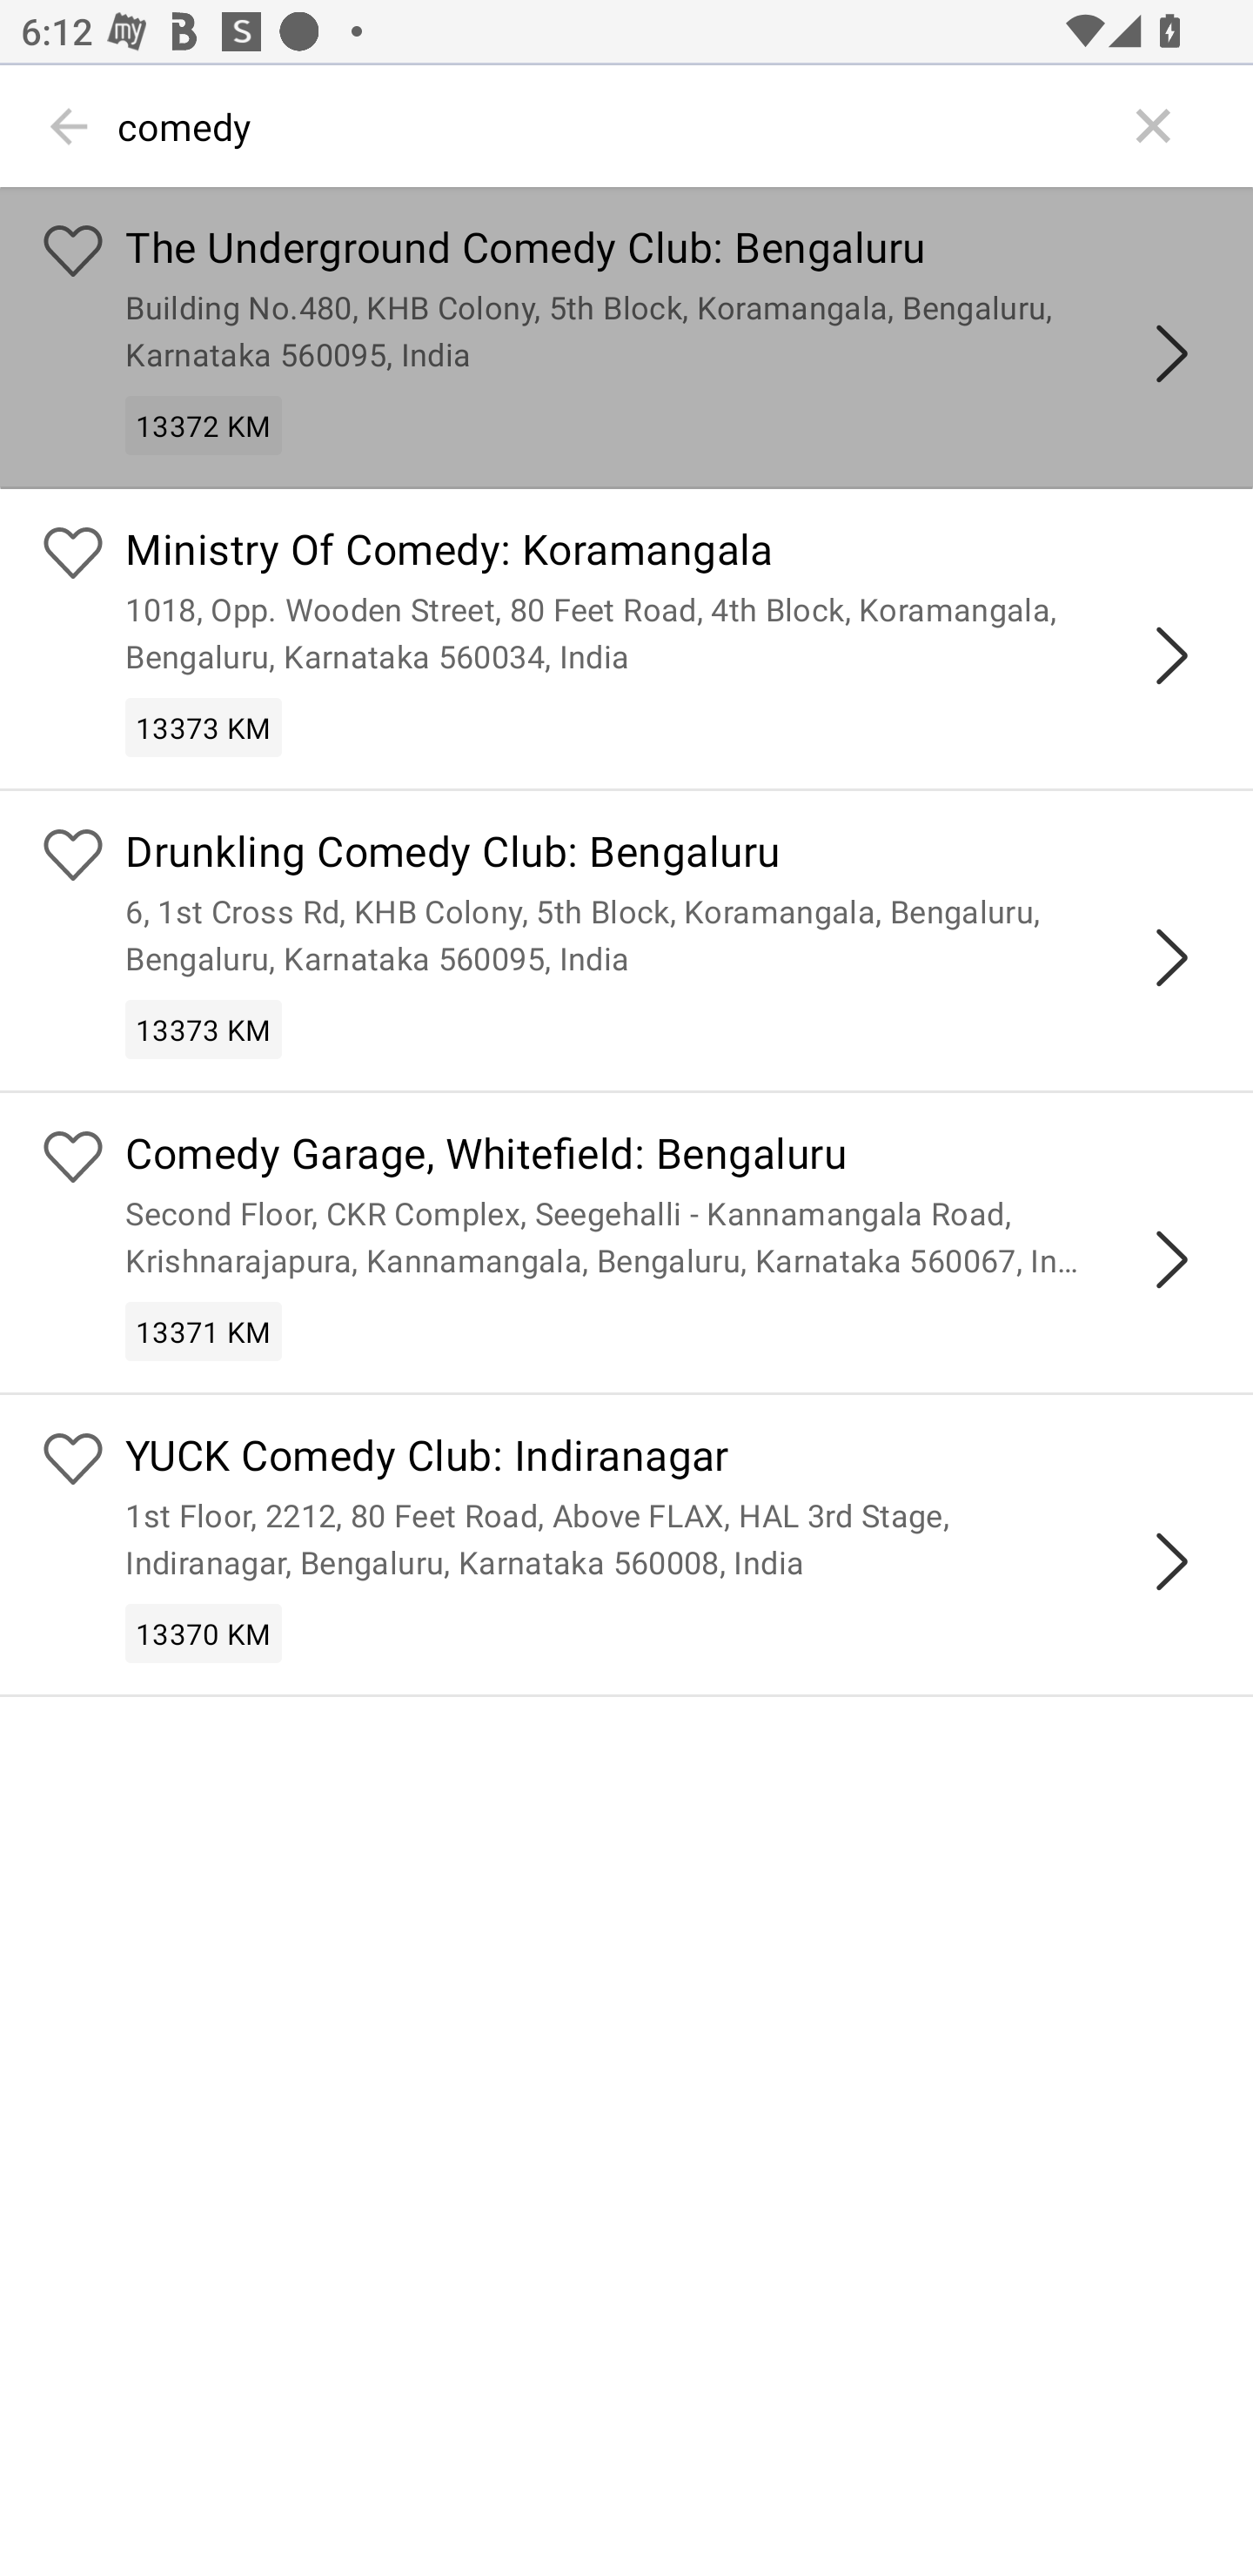 The width and height of the screenshot is (1253, 2576). What do you see at coordinates (1171, 1562) in the screenshot?
I see `` at bounding box center [1171, 1562].